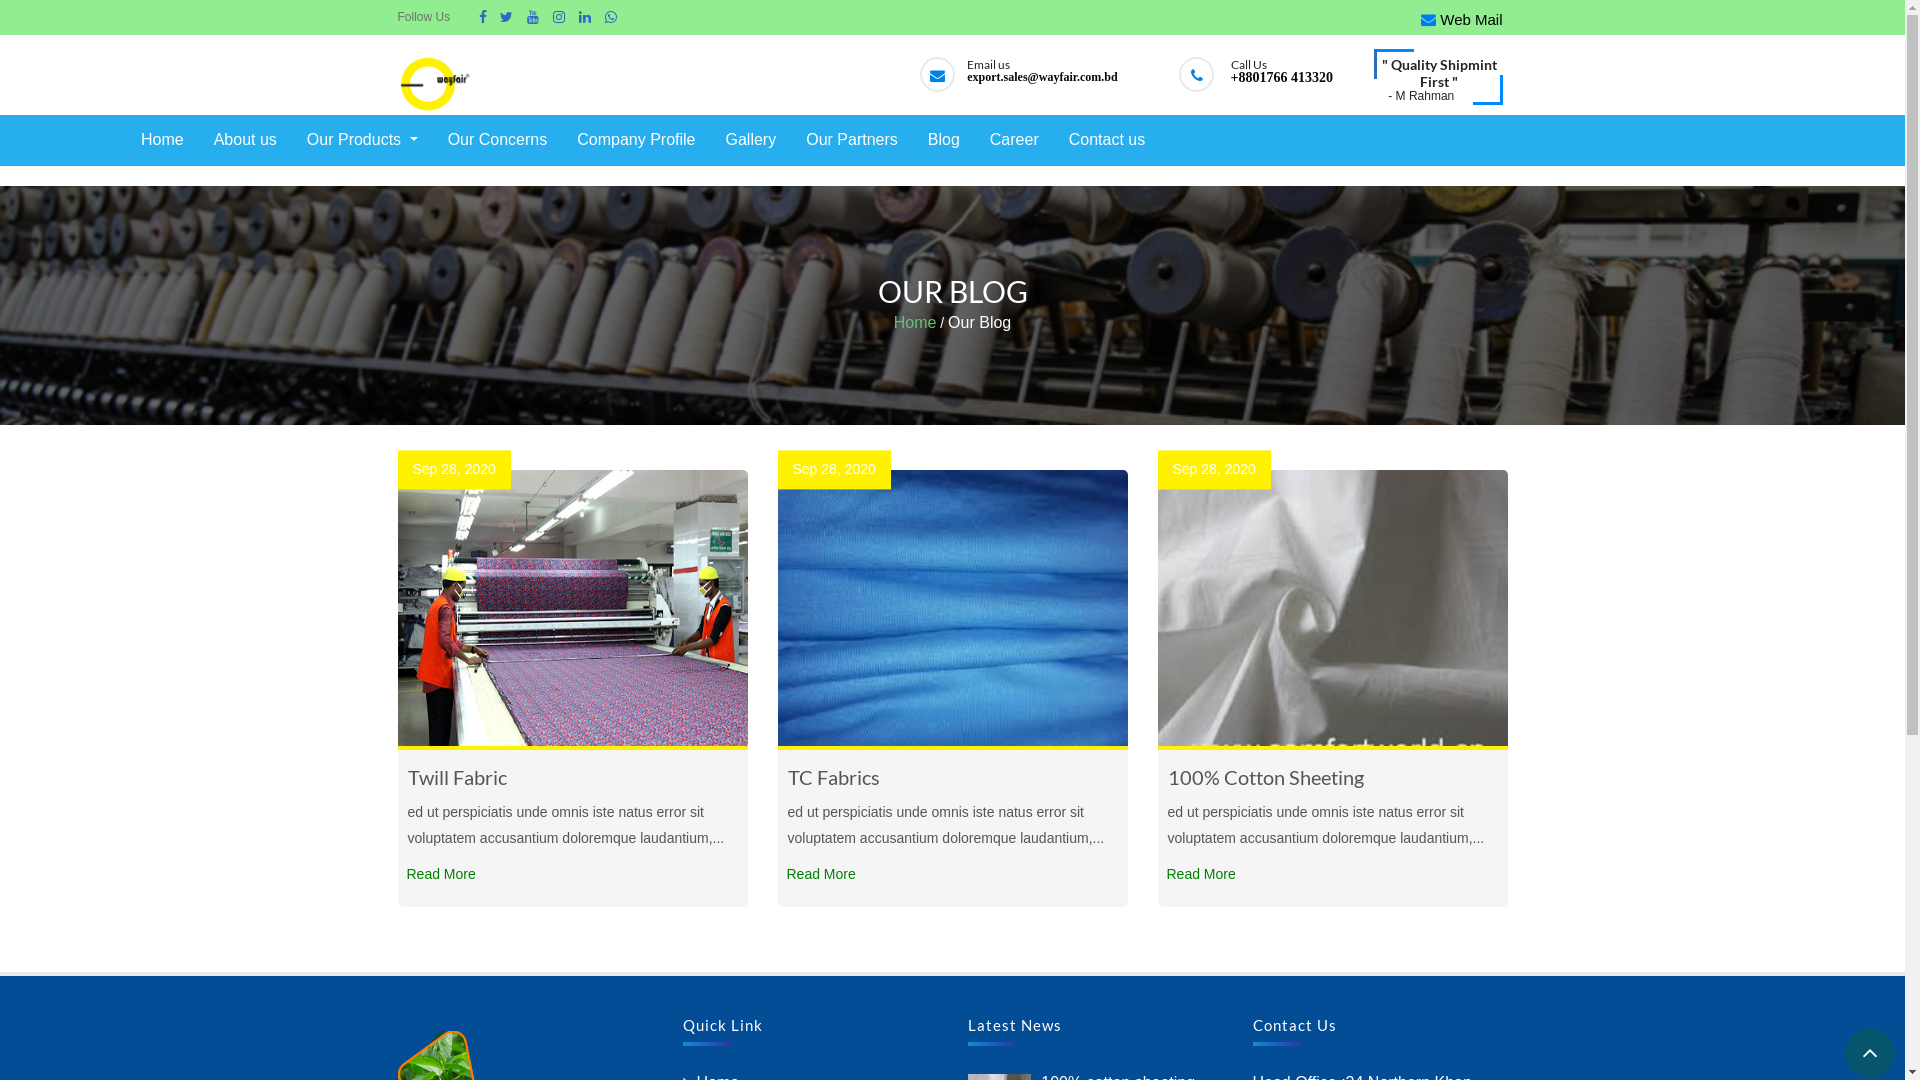 This screenshot has height=1080, width=1920. I want to click on Our Partners, so click(852, 140).